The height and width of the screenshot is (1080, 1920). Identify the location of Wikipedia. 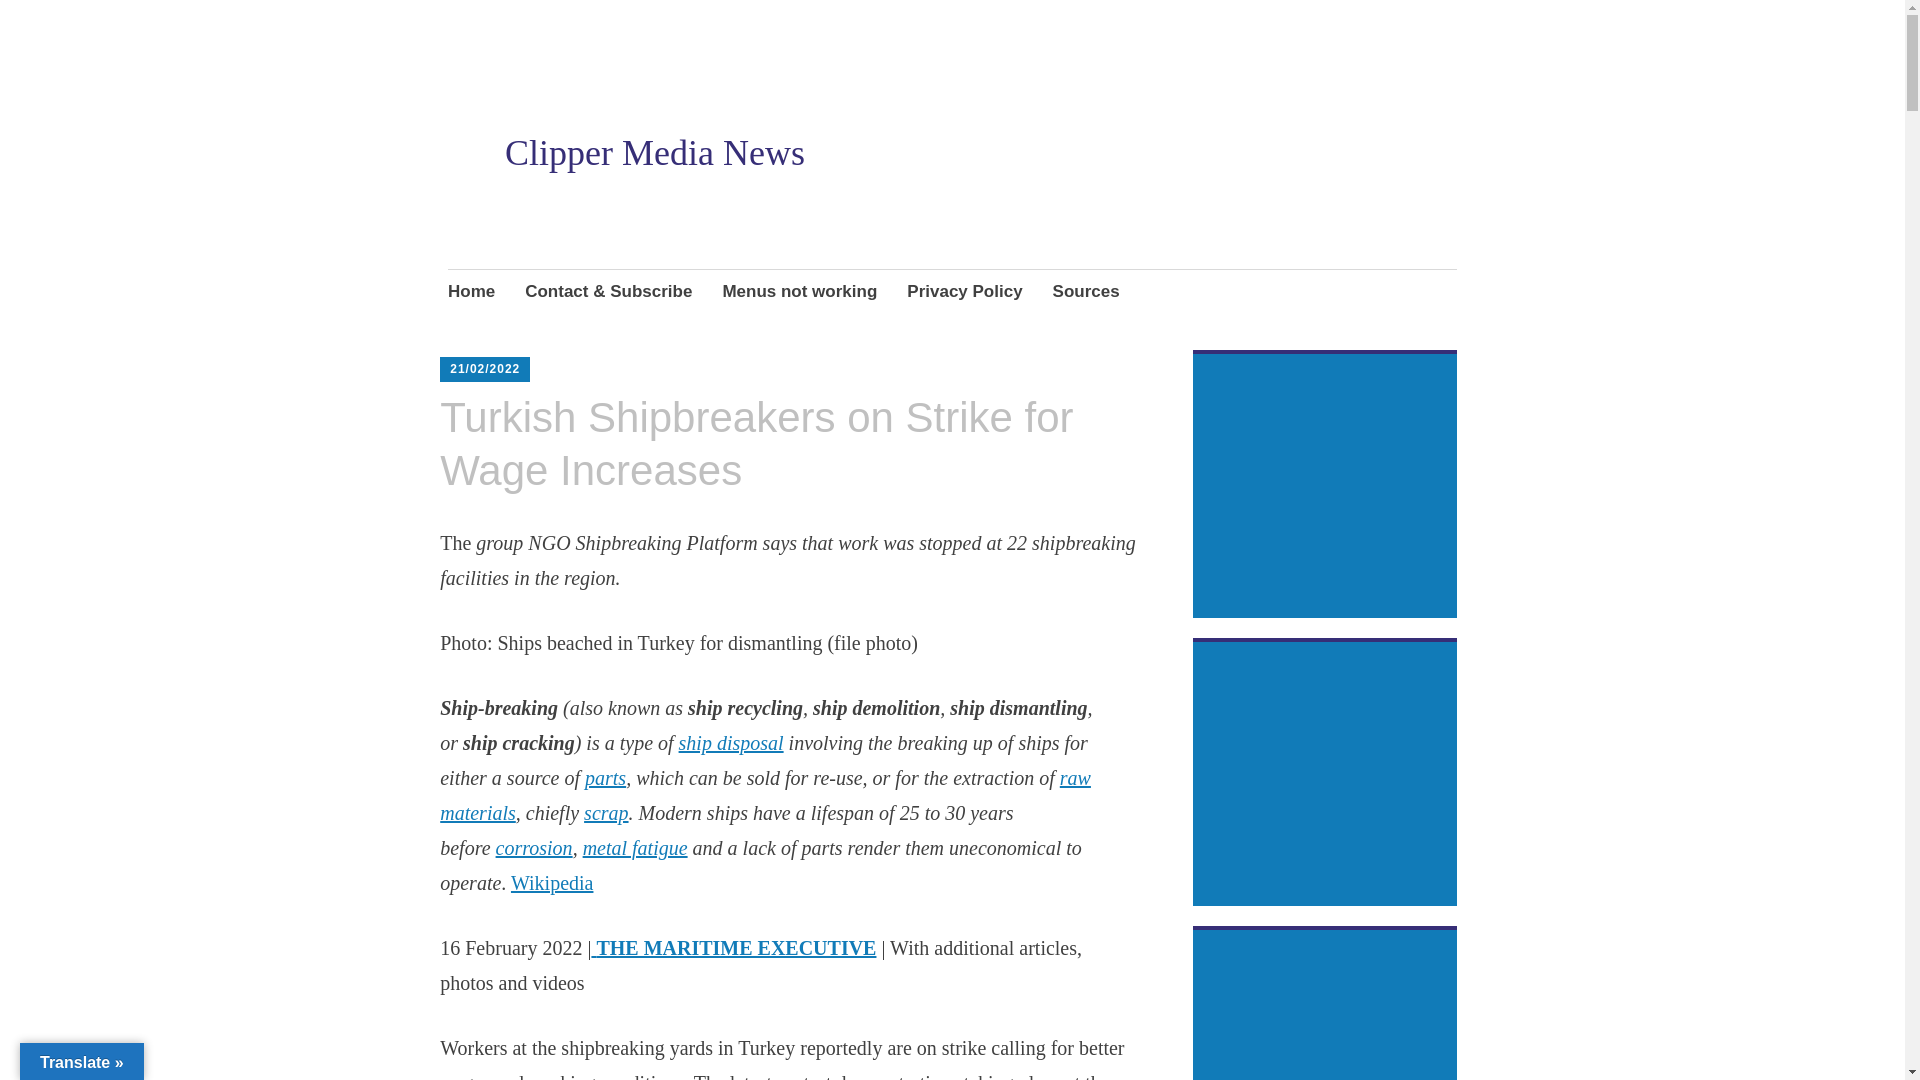
(552, 882).